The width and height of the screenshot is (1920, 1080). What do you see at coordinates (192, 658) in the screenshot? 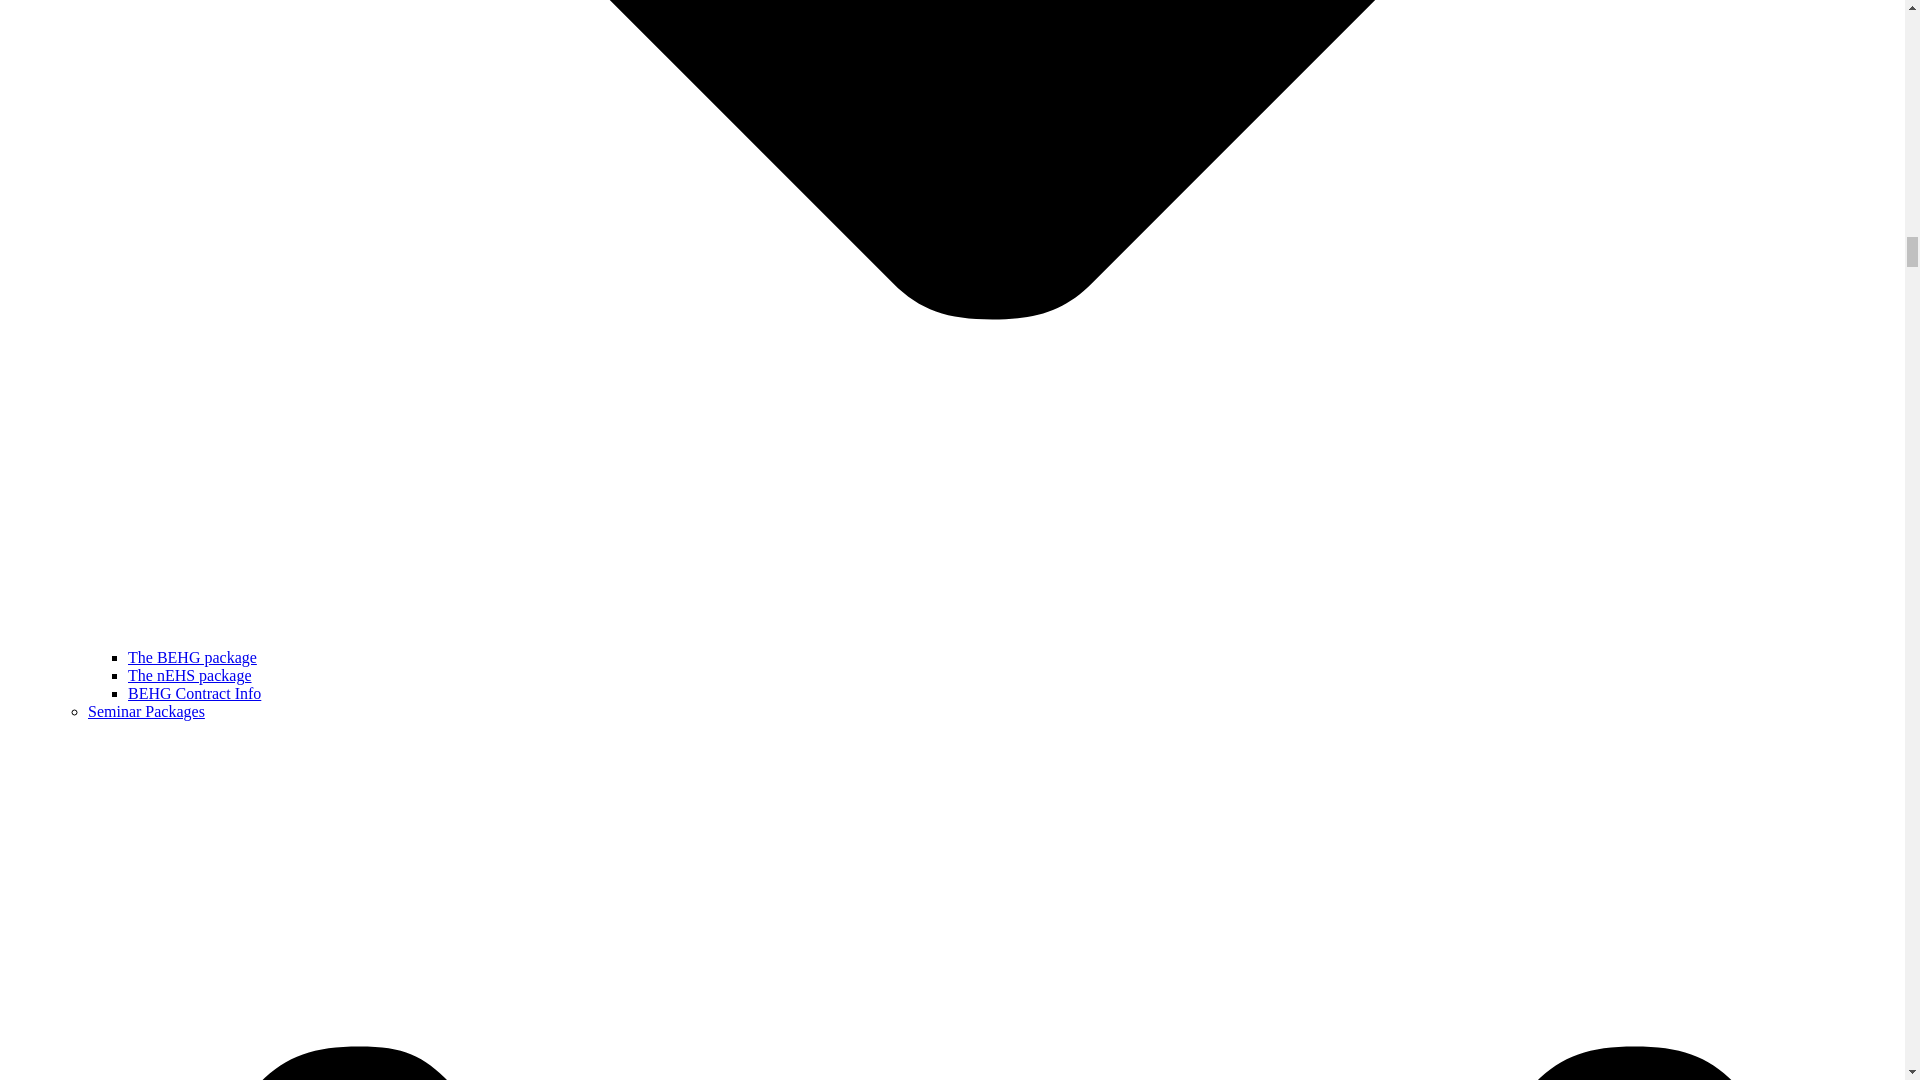
I see `The BEHG package` at bounding box center [192, 658].